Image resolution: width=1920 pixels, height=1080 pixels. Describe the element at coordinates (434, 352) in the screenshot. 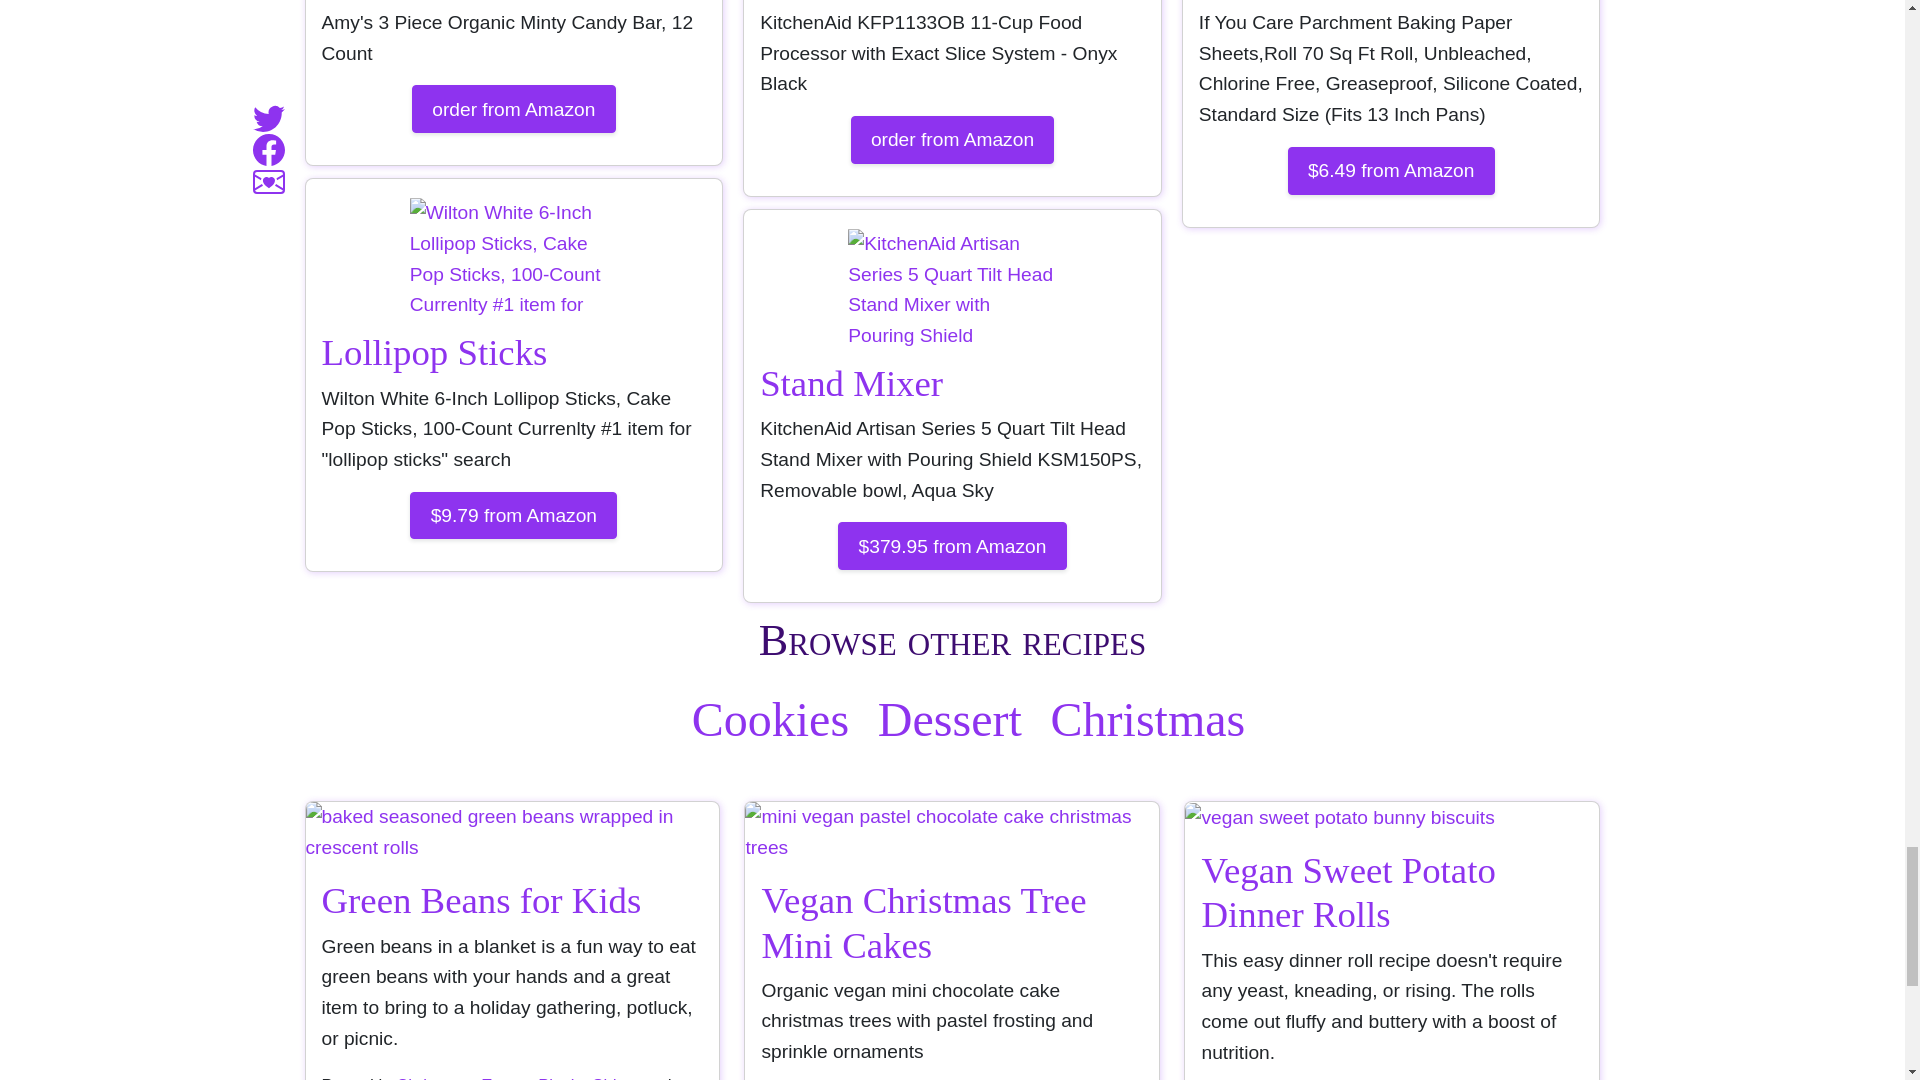

I see `Lollipop Sticks` at that location.